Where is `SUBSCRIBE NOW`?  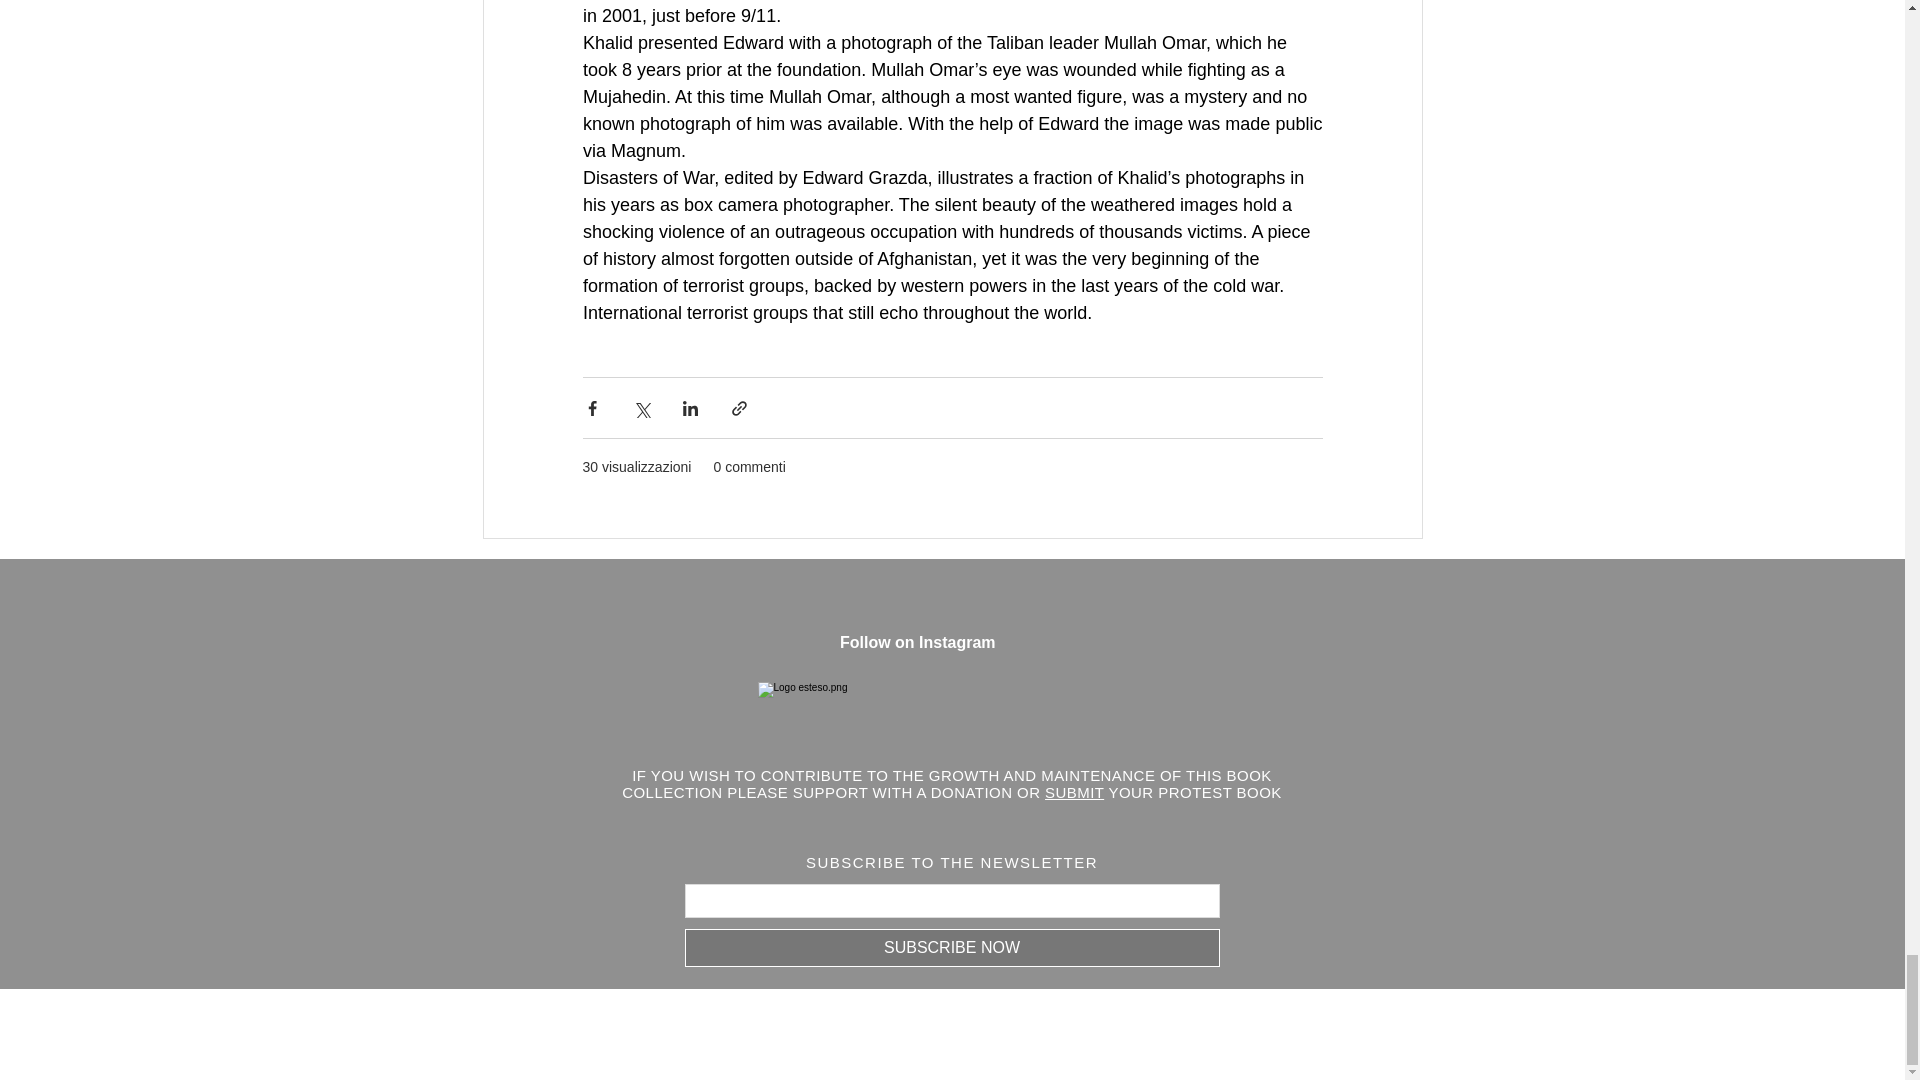
SUBSCRIBE NOW is located at coordinates (951, 947).